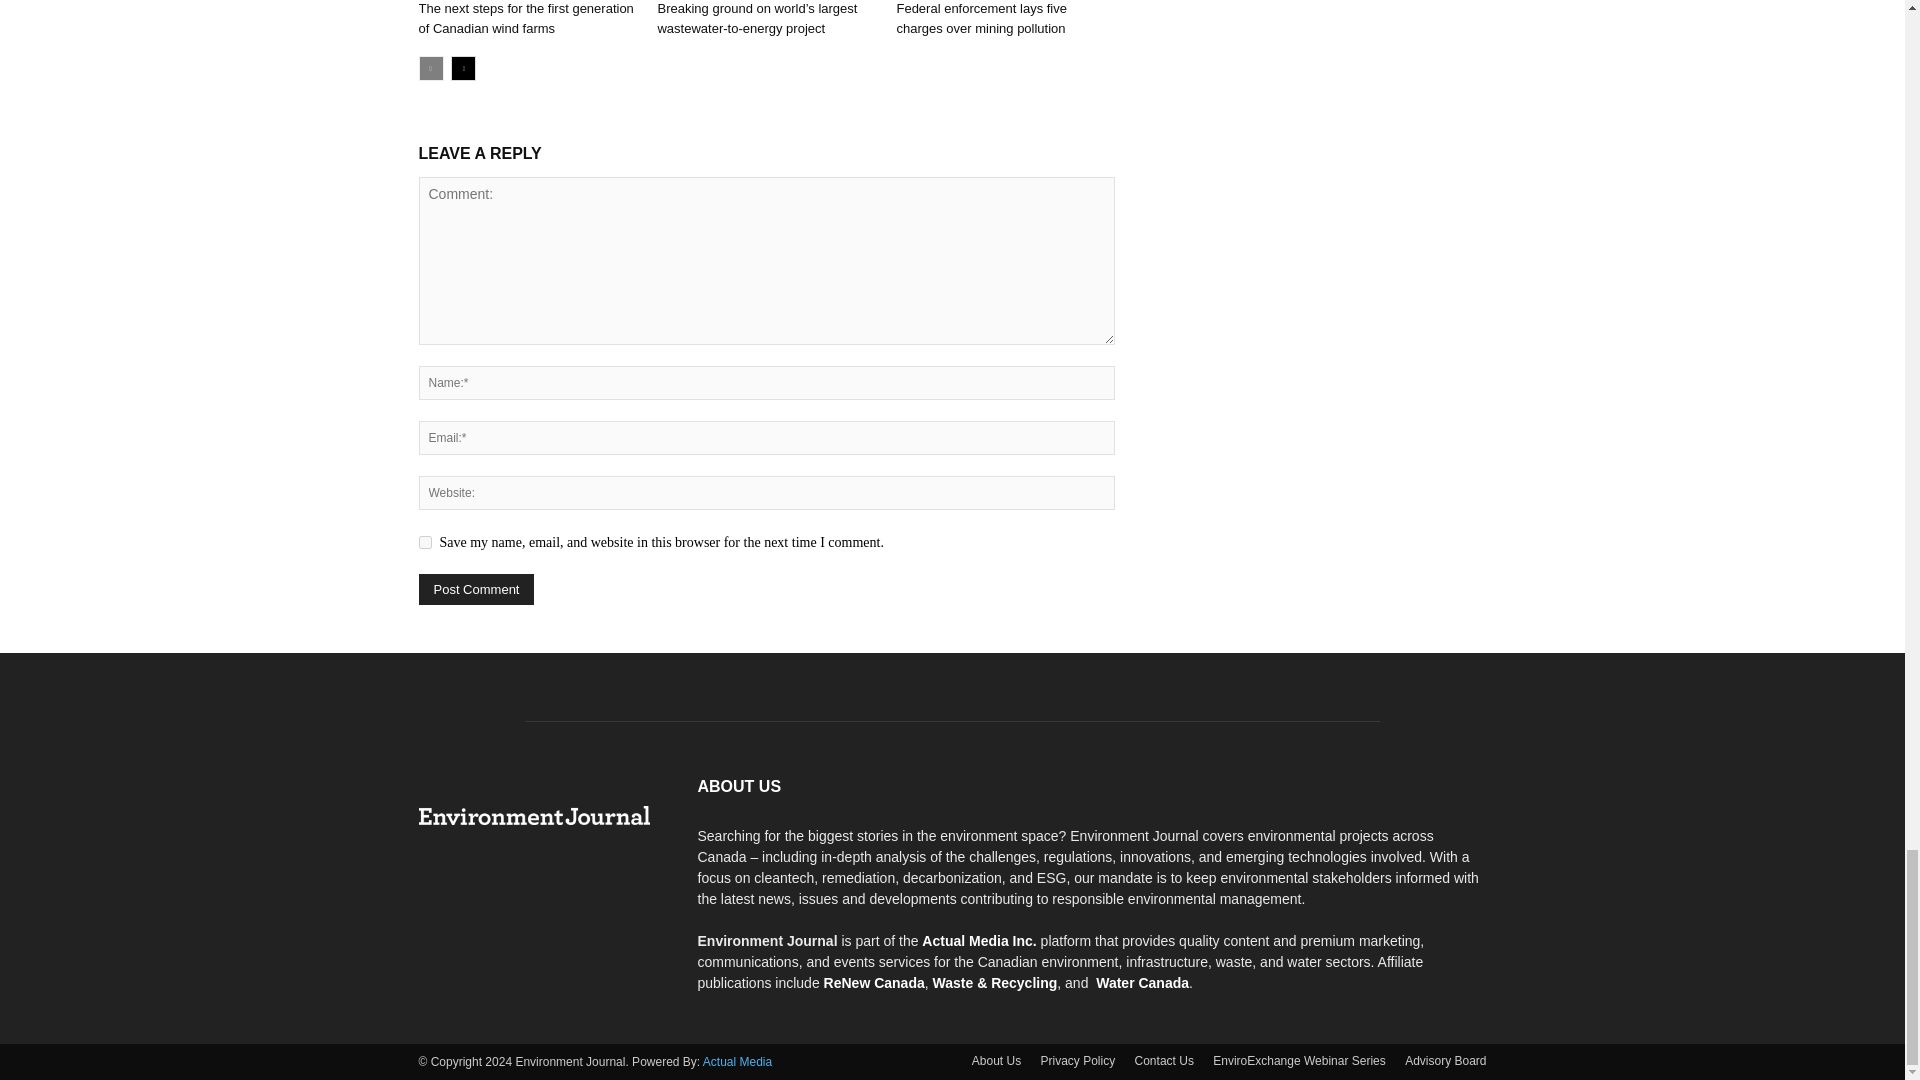 This screenshot has width=1920, height=1080. I want to click on yes, so click(424, 542).